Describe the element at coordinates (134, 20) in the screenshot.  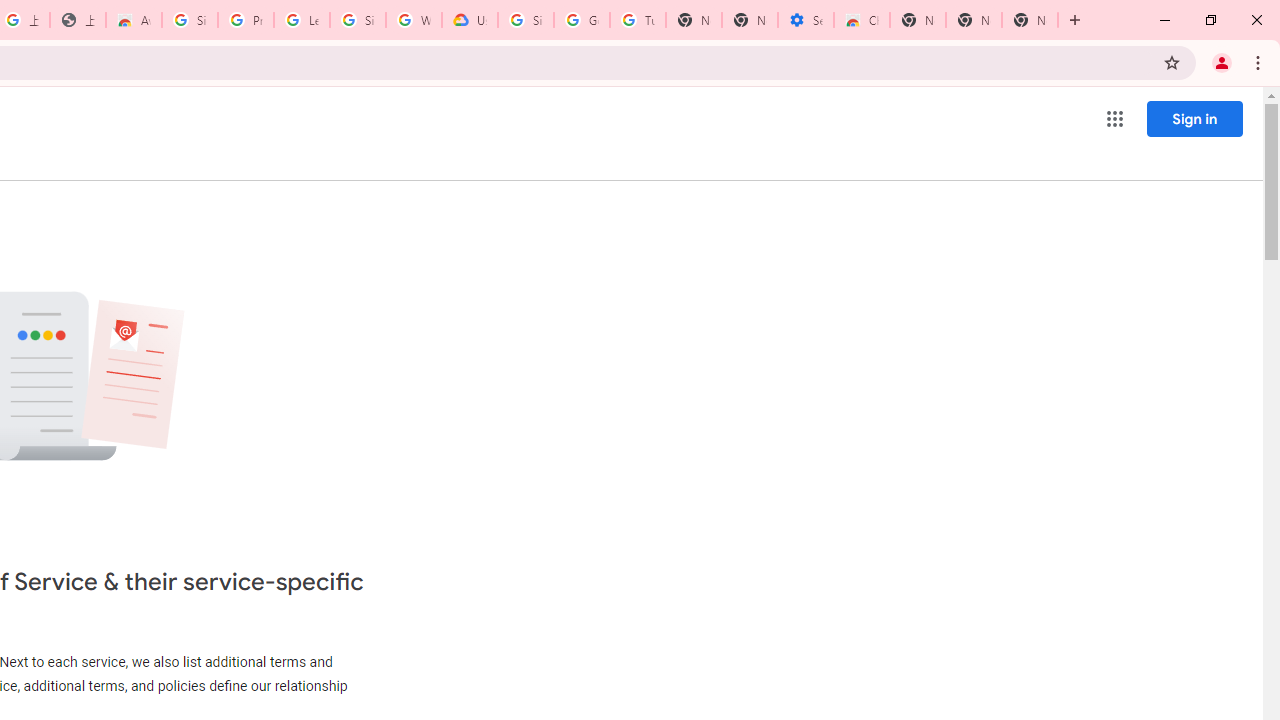
I see `Awesome Screen Recorder & Screenshot - Chrome Web Store` at that location.